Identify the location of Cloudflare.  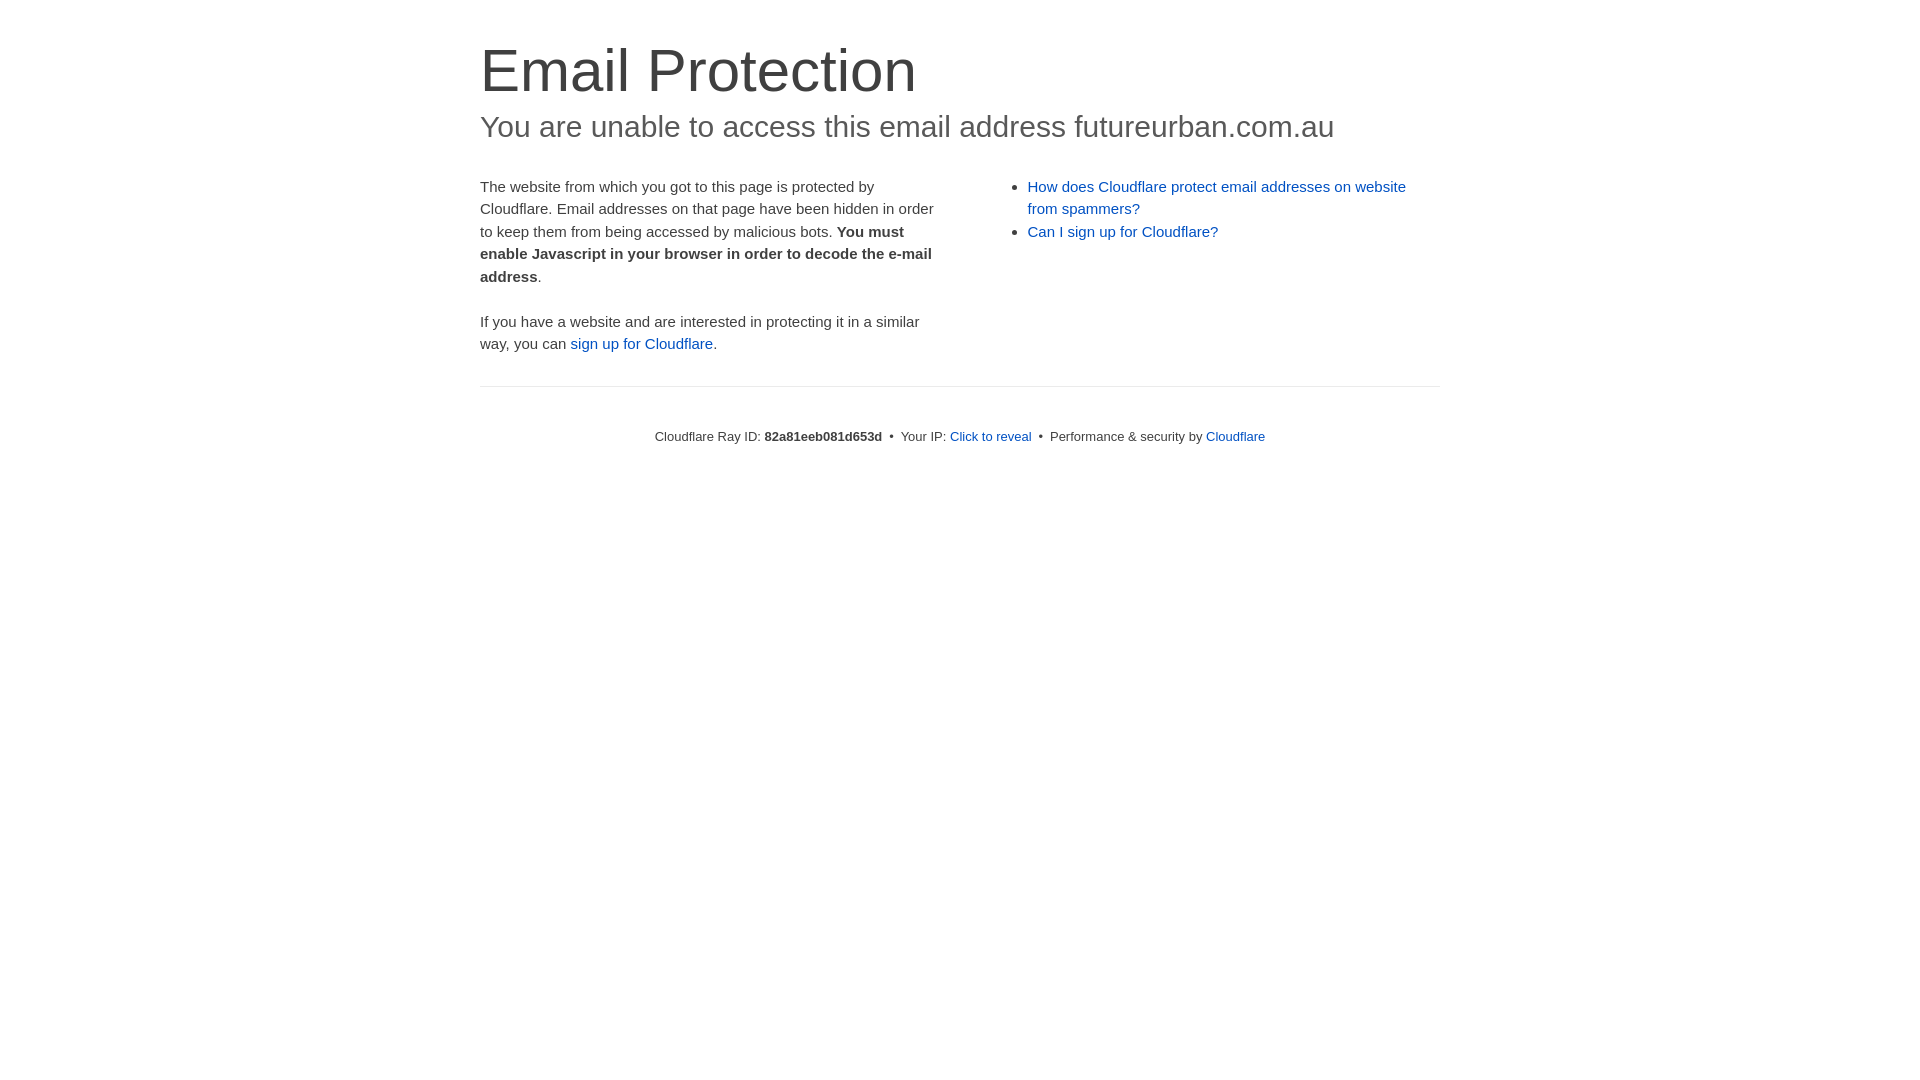
(1236, 436).